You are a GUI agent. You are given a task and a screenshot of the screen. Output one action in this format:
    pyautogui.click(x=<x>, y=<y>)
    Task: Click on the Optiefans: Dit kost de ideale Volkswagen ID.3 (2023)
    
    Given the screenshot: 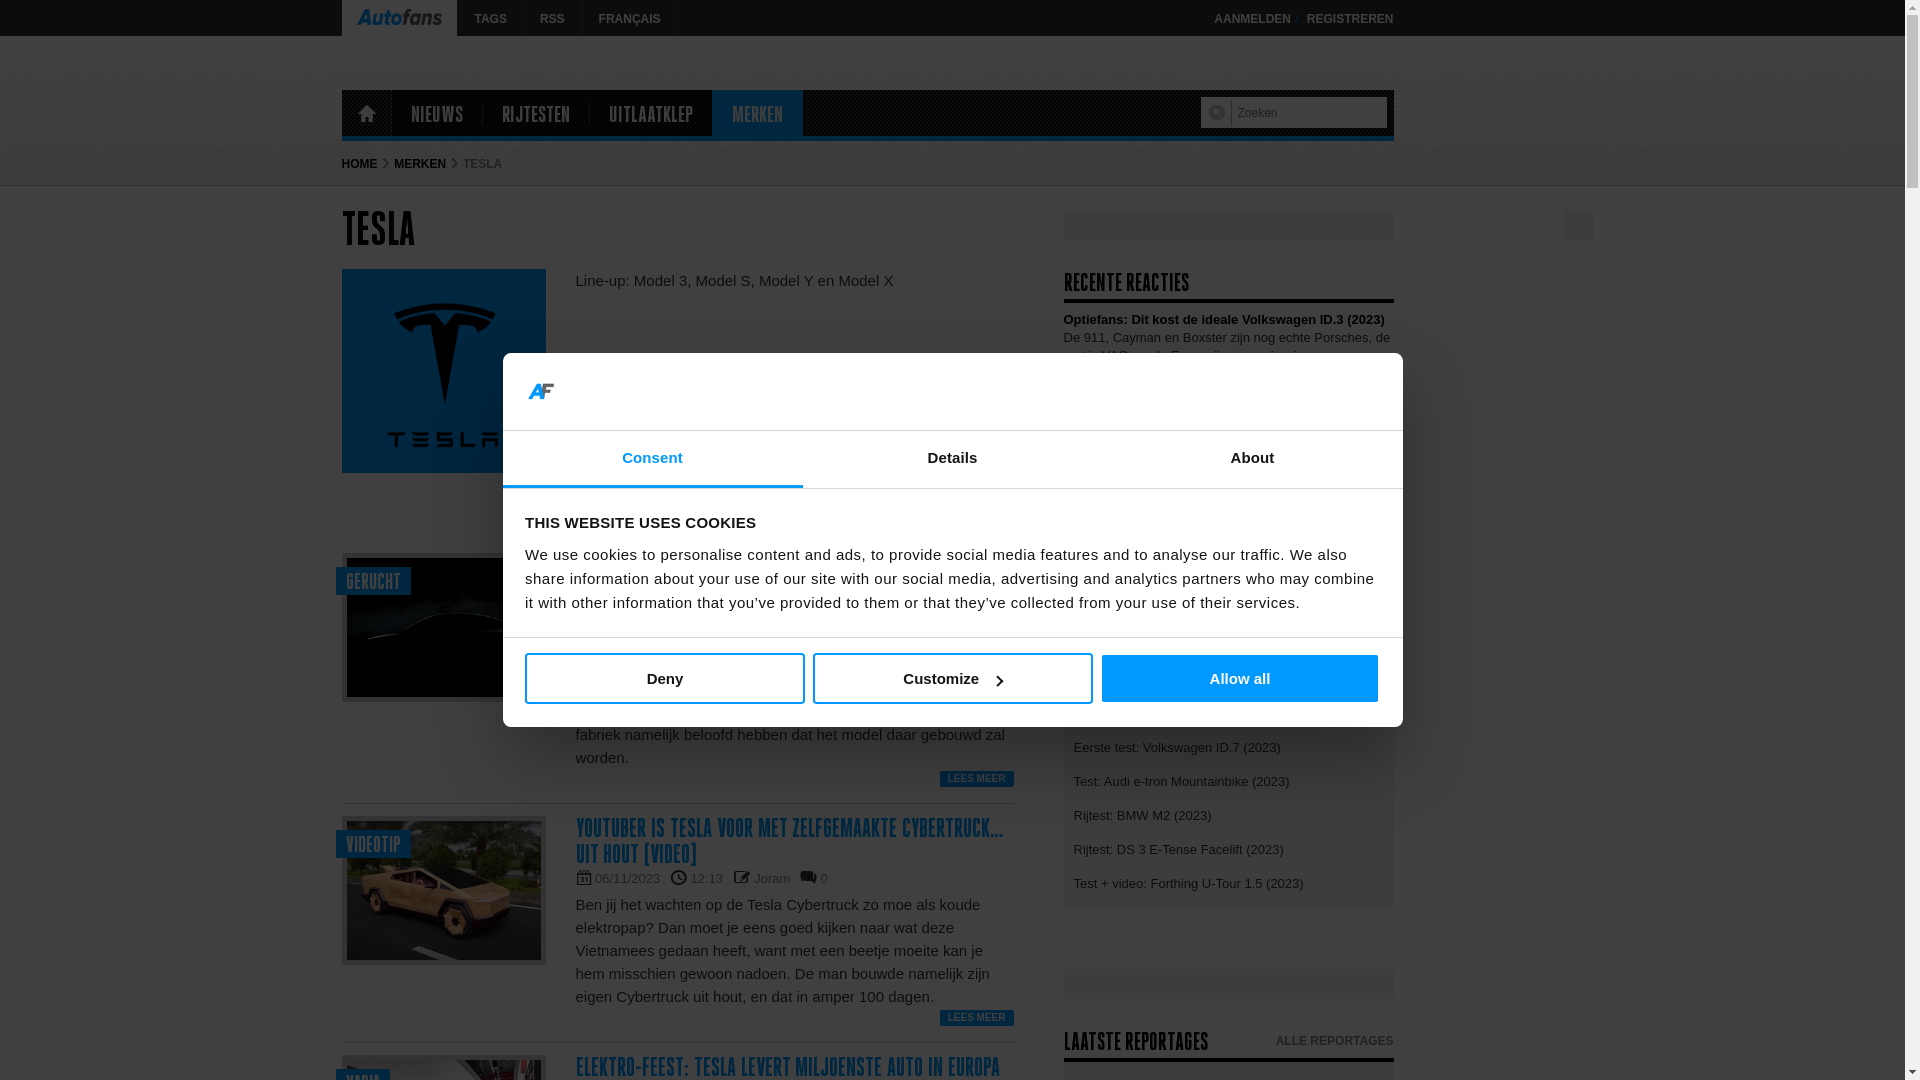 What is the action you would take?
    pyautogui.click(x=1224, y=488)
    